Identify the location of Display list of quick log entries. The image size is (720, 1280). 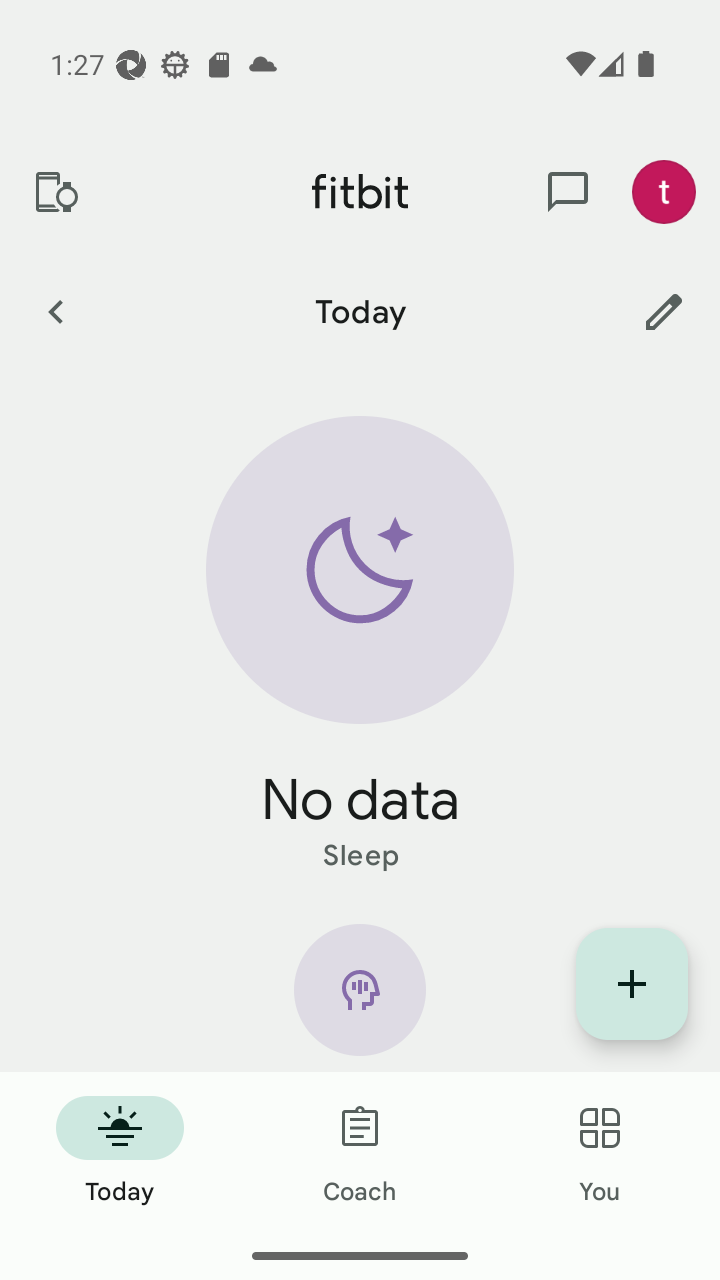
(632, 984).